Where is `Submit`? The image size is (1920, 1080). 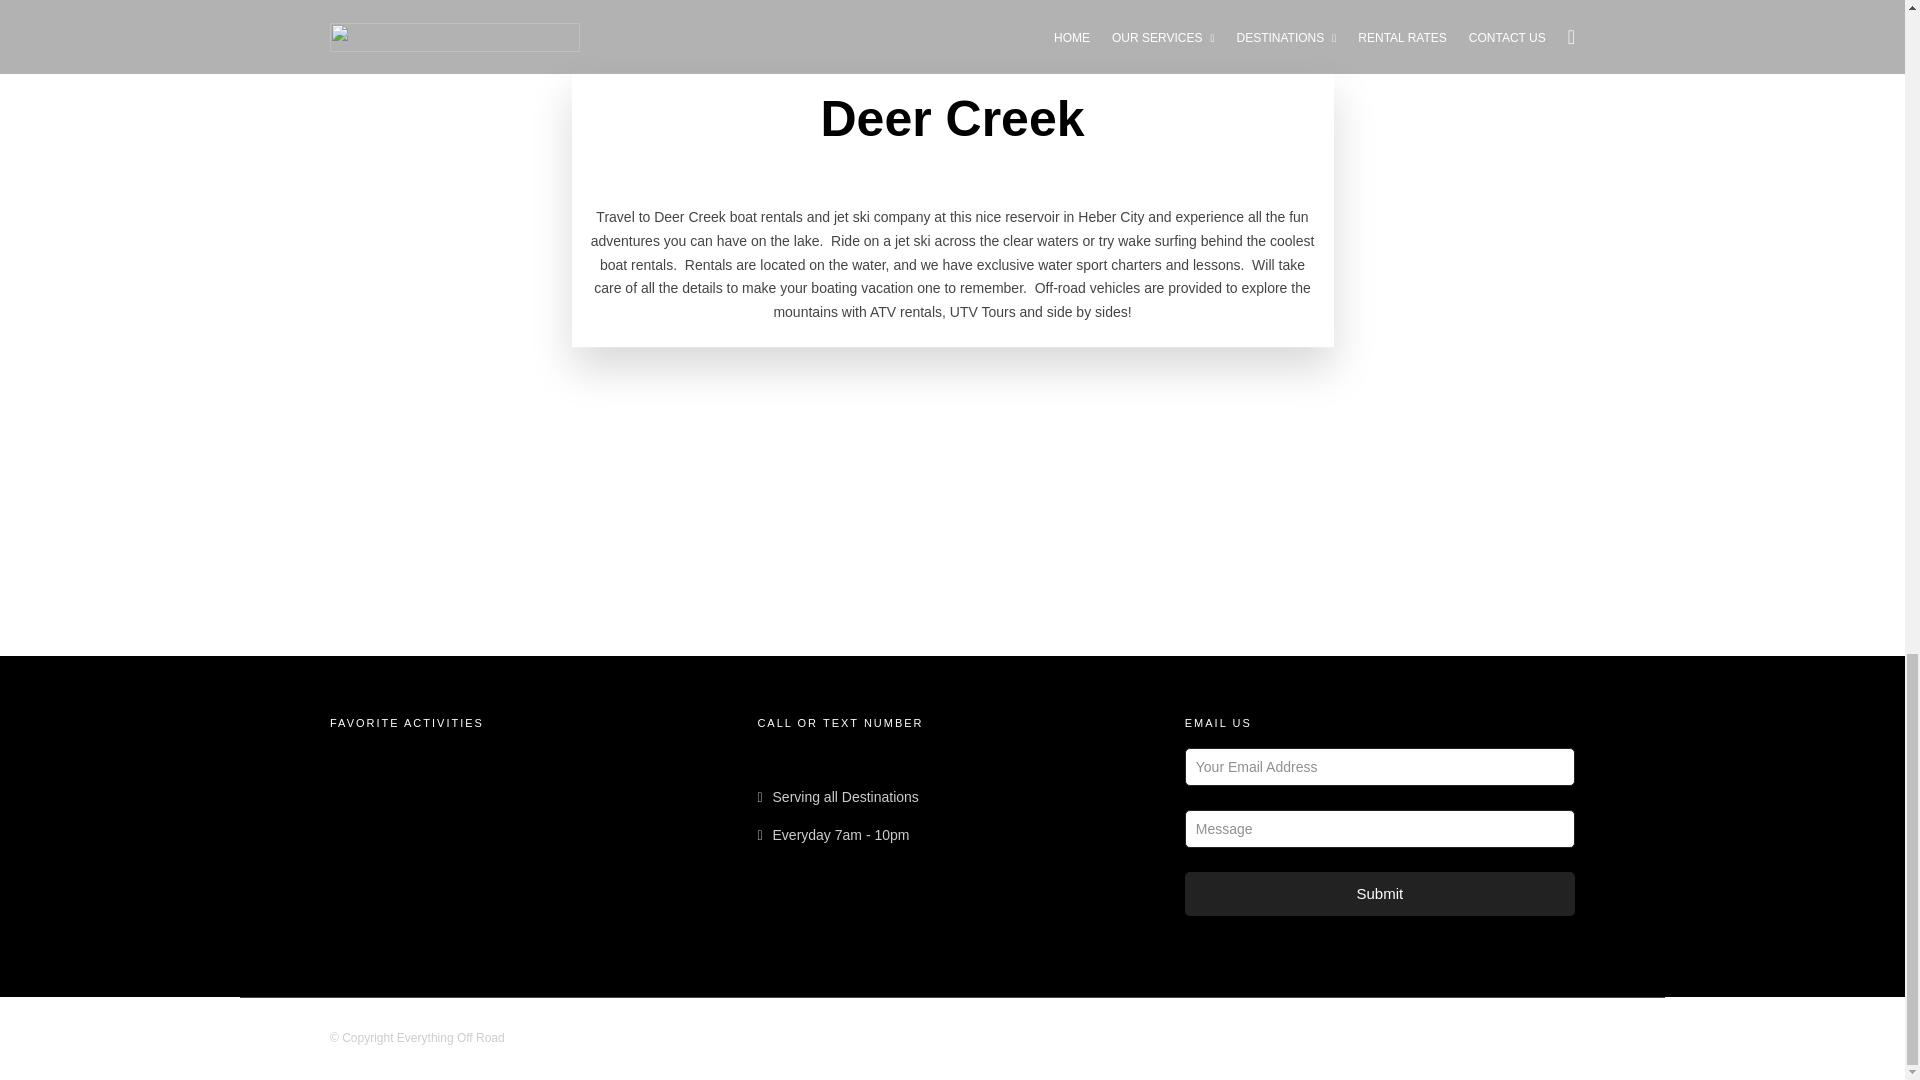 Submit is located at coordinates (1379, 894).